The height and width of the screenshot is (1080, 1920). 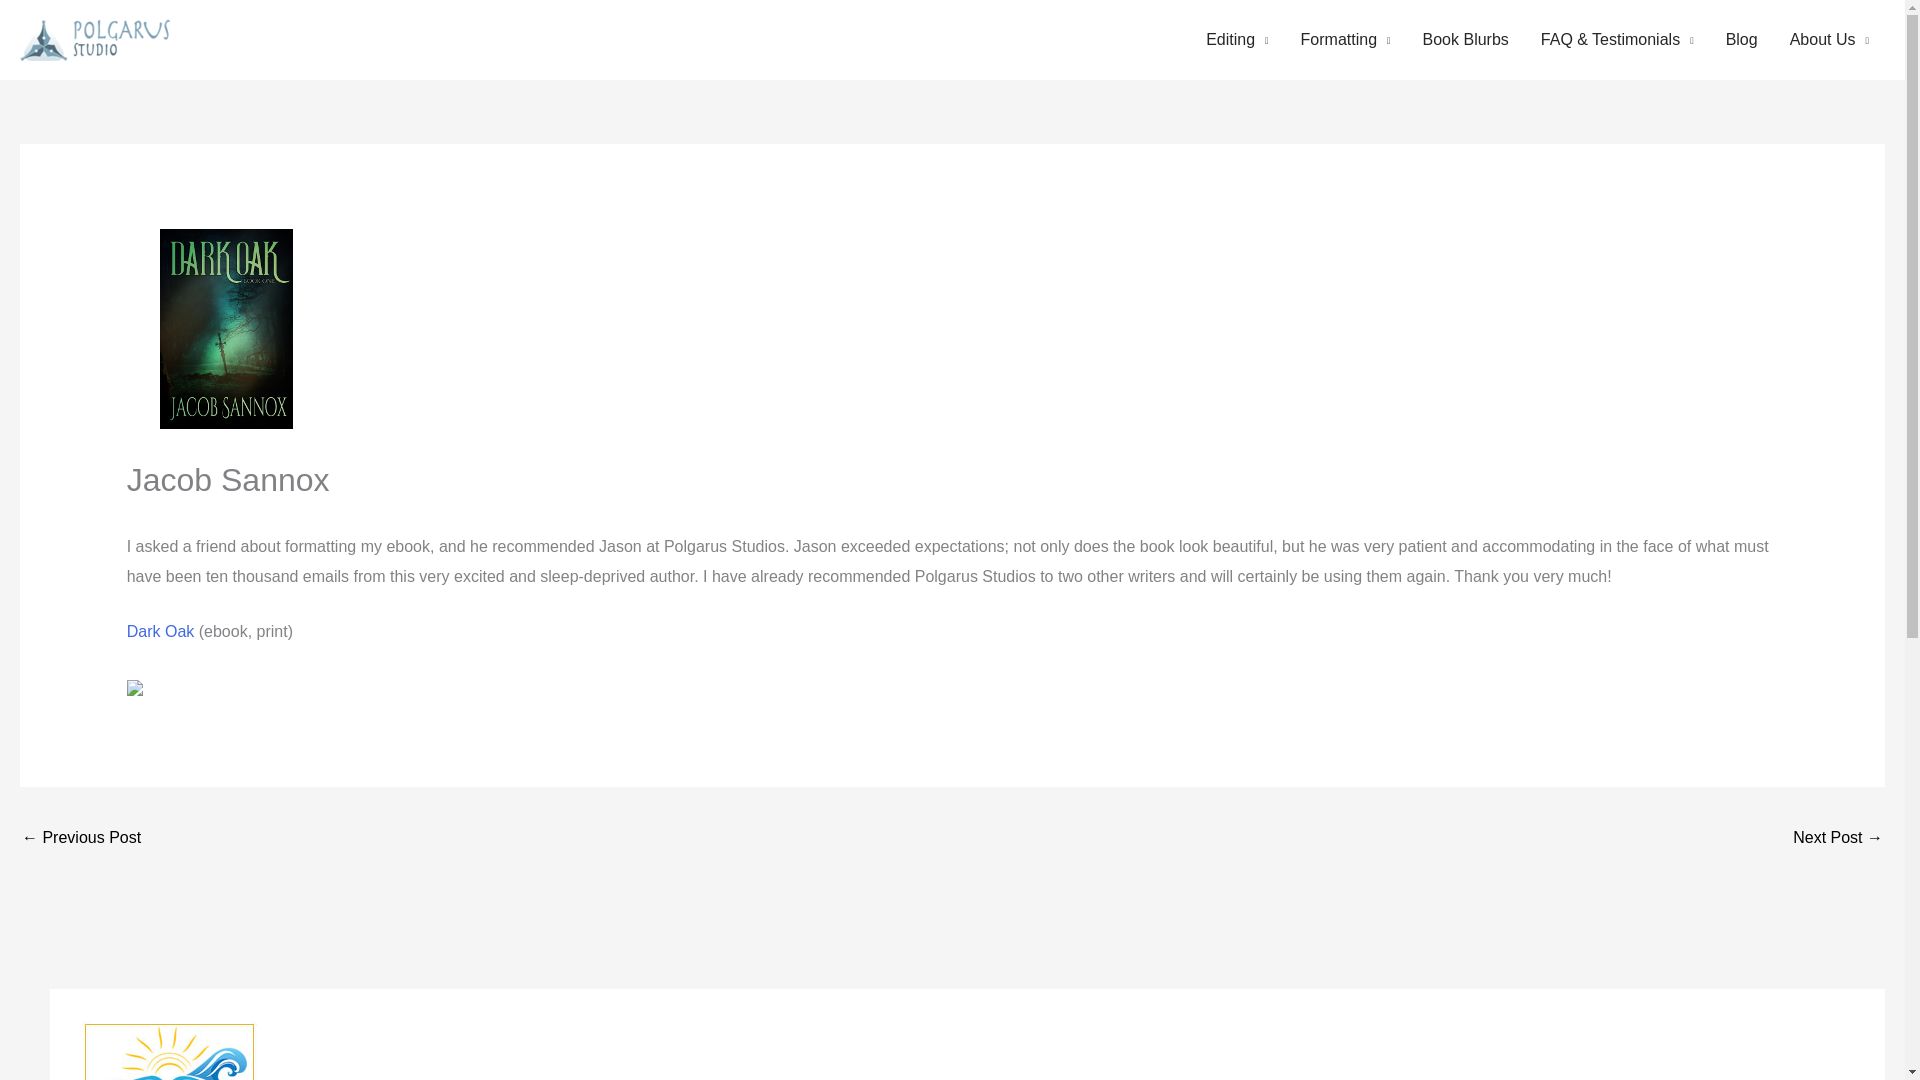 I want to click on Nabilla Zahra Stelter, so click(x=80, y=838).